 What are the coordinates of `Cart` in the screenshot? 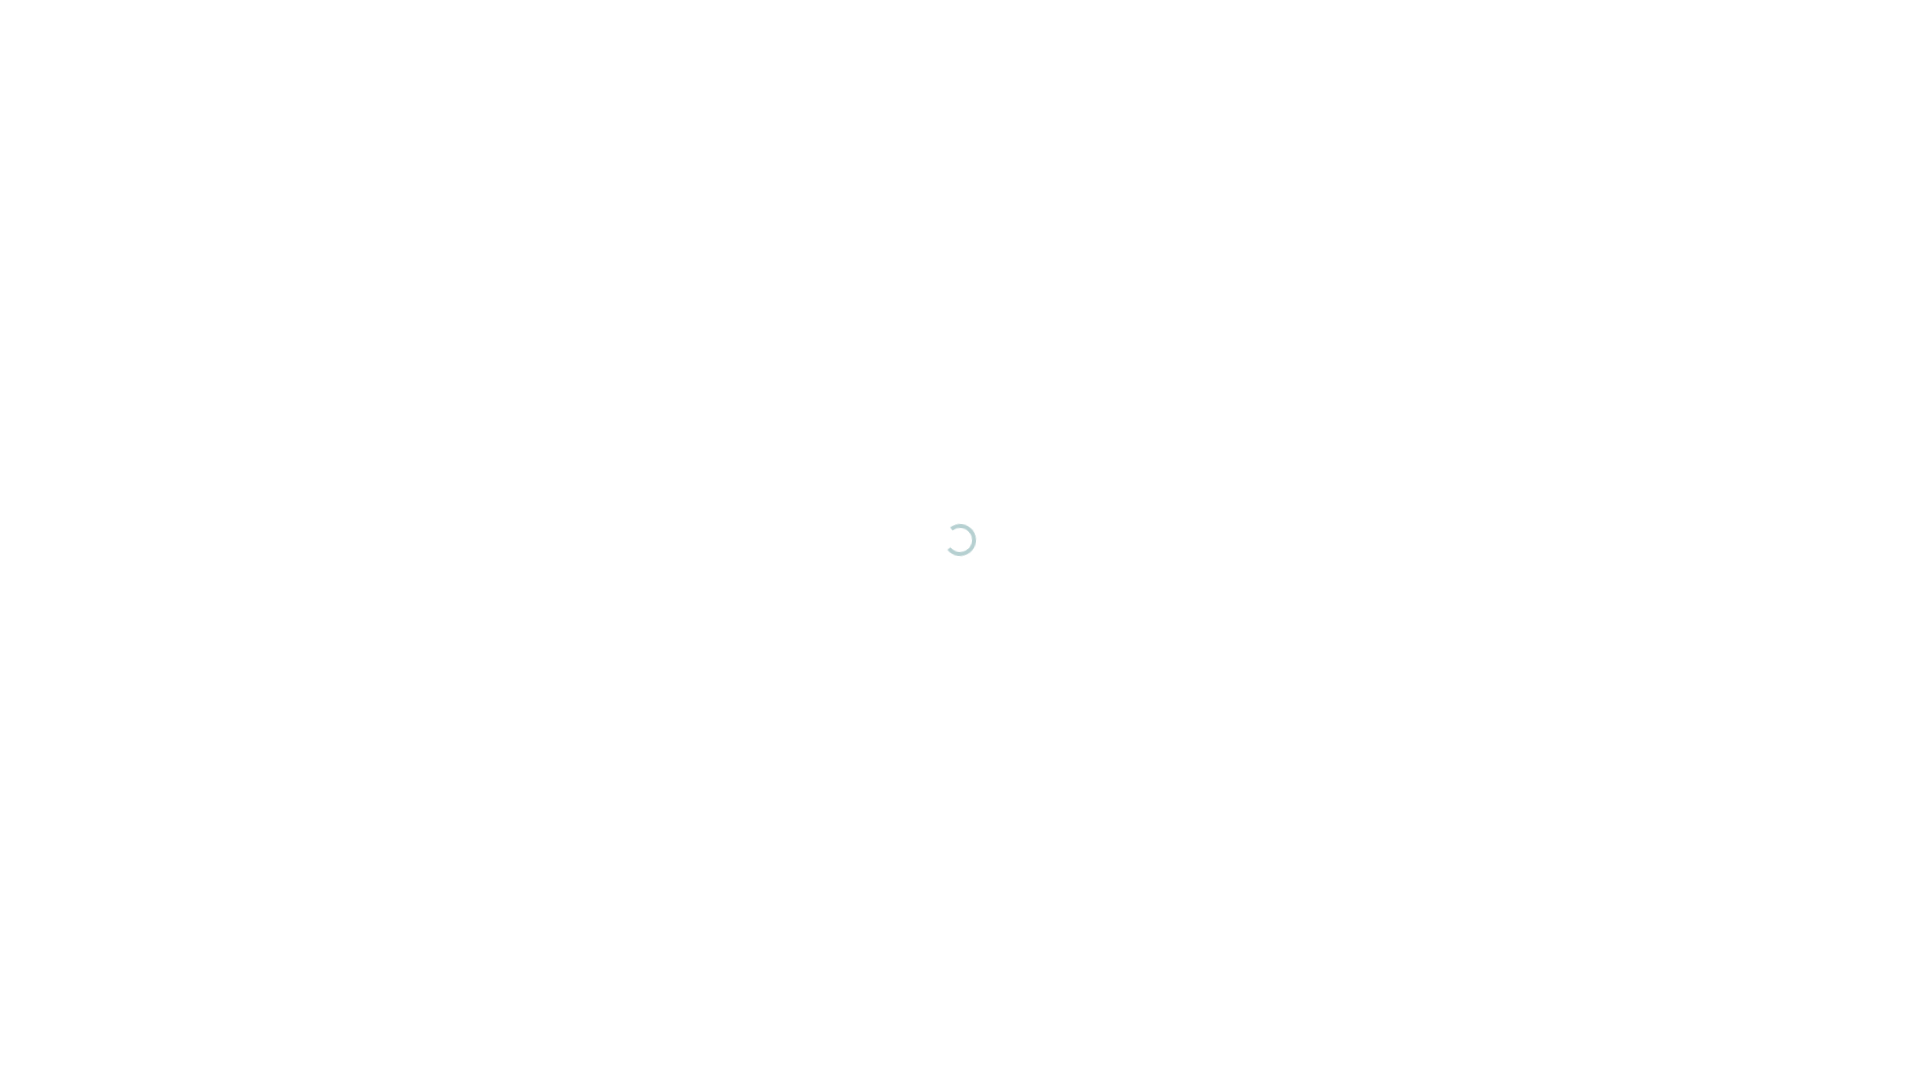 It's located at (1540, 50).